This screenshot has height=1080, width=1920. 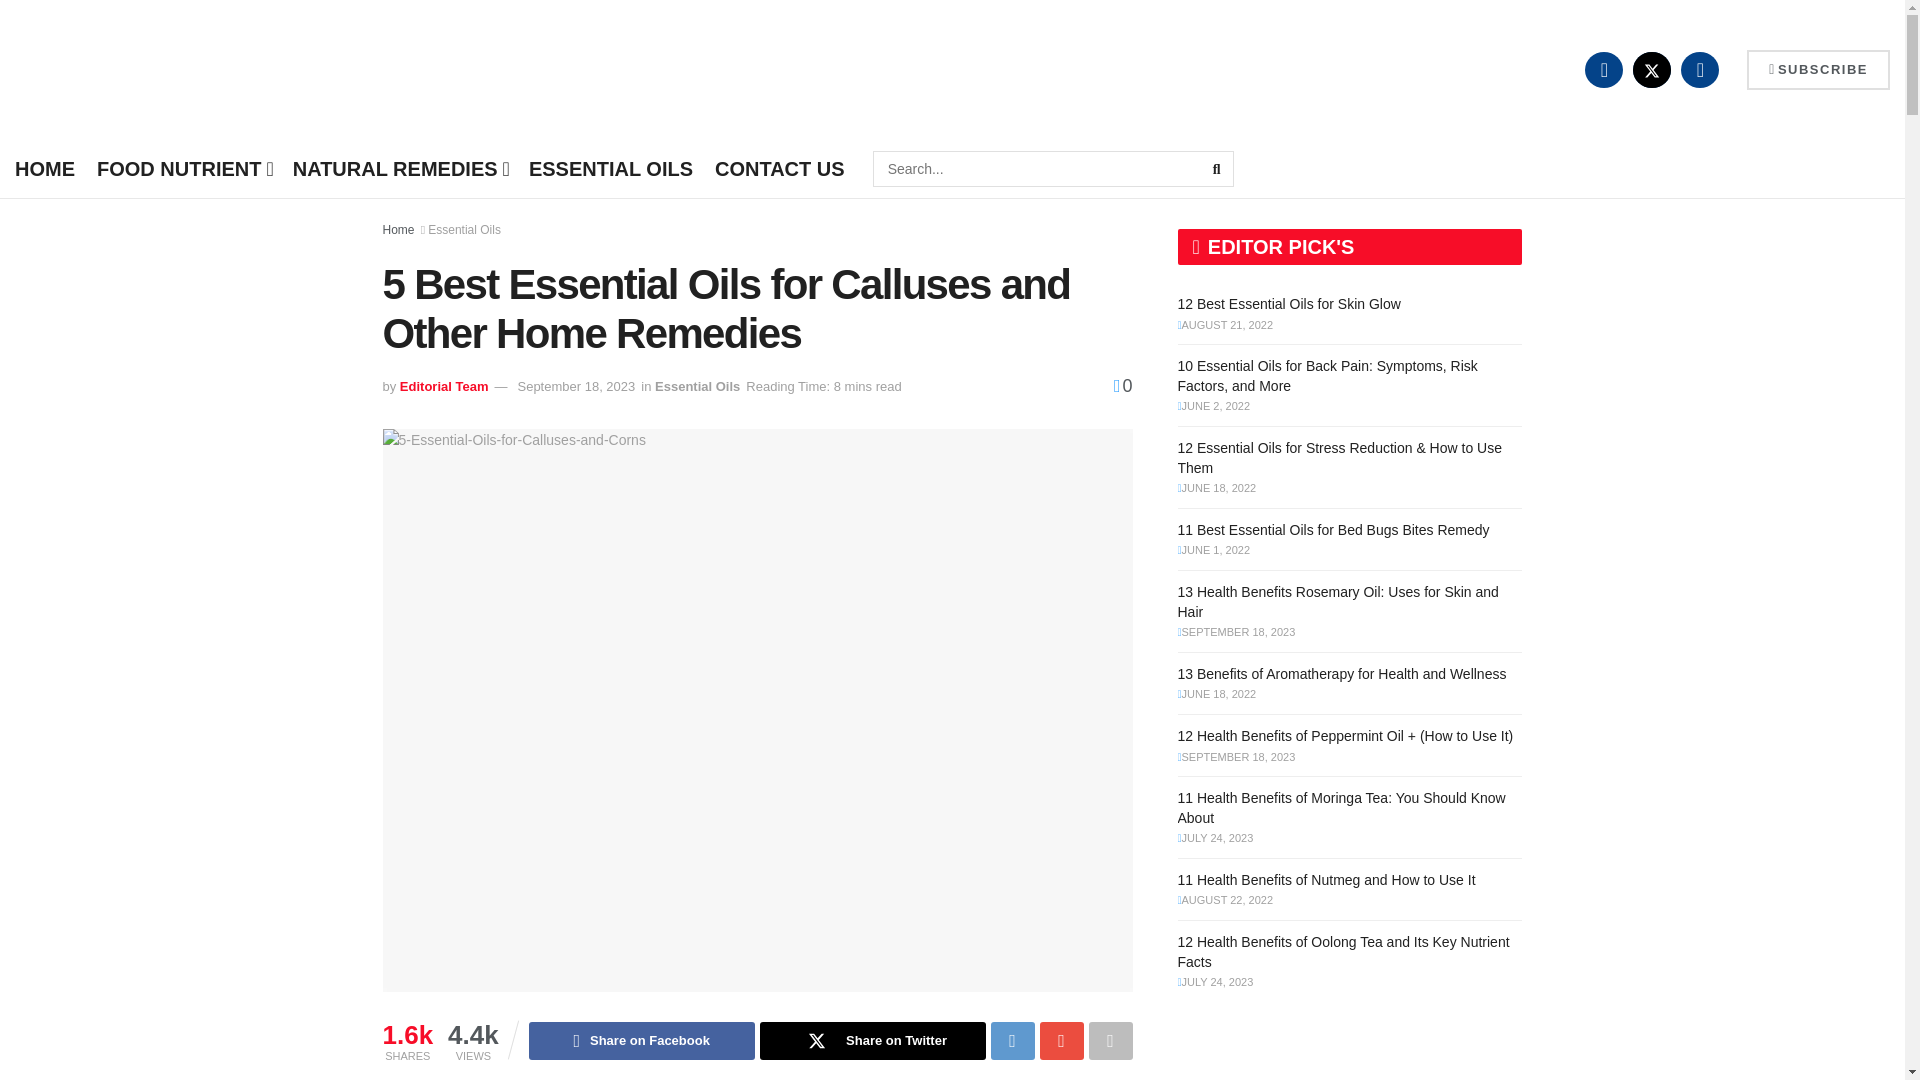 I want to click on Share on Facebook, so click(x=642, y=1040).